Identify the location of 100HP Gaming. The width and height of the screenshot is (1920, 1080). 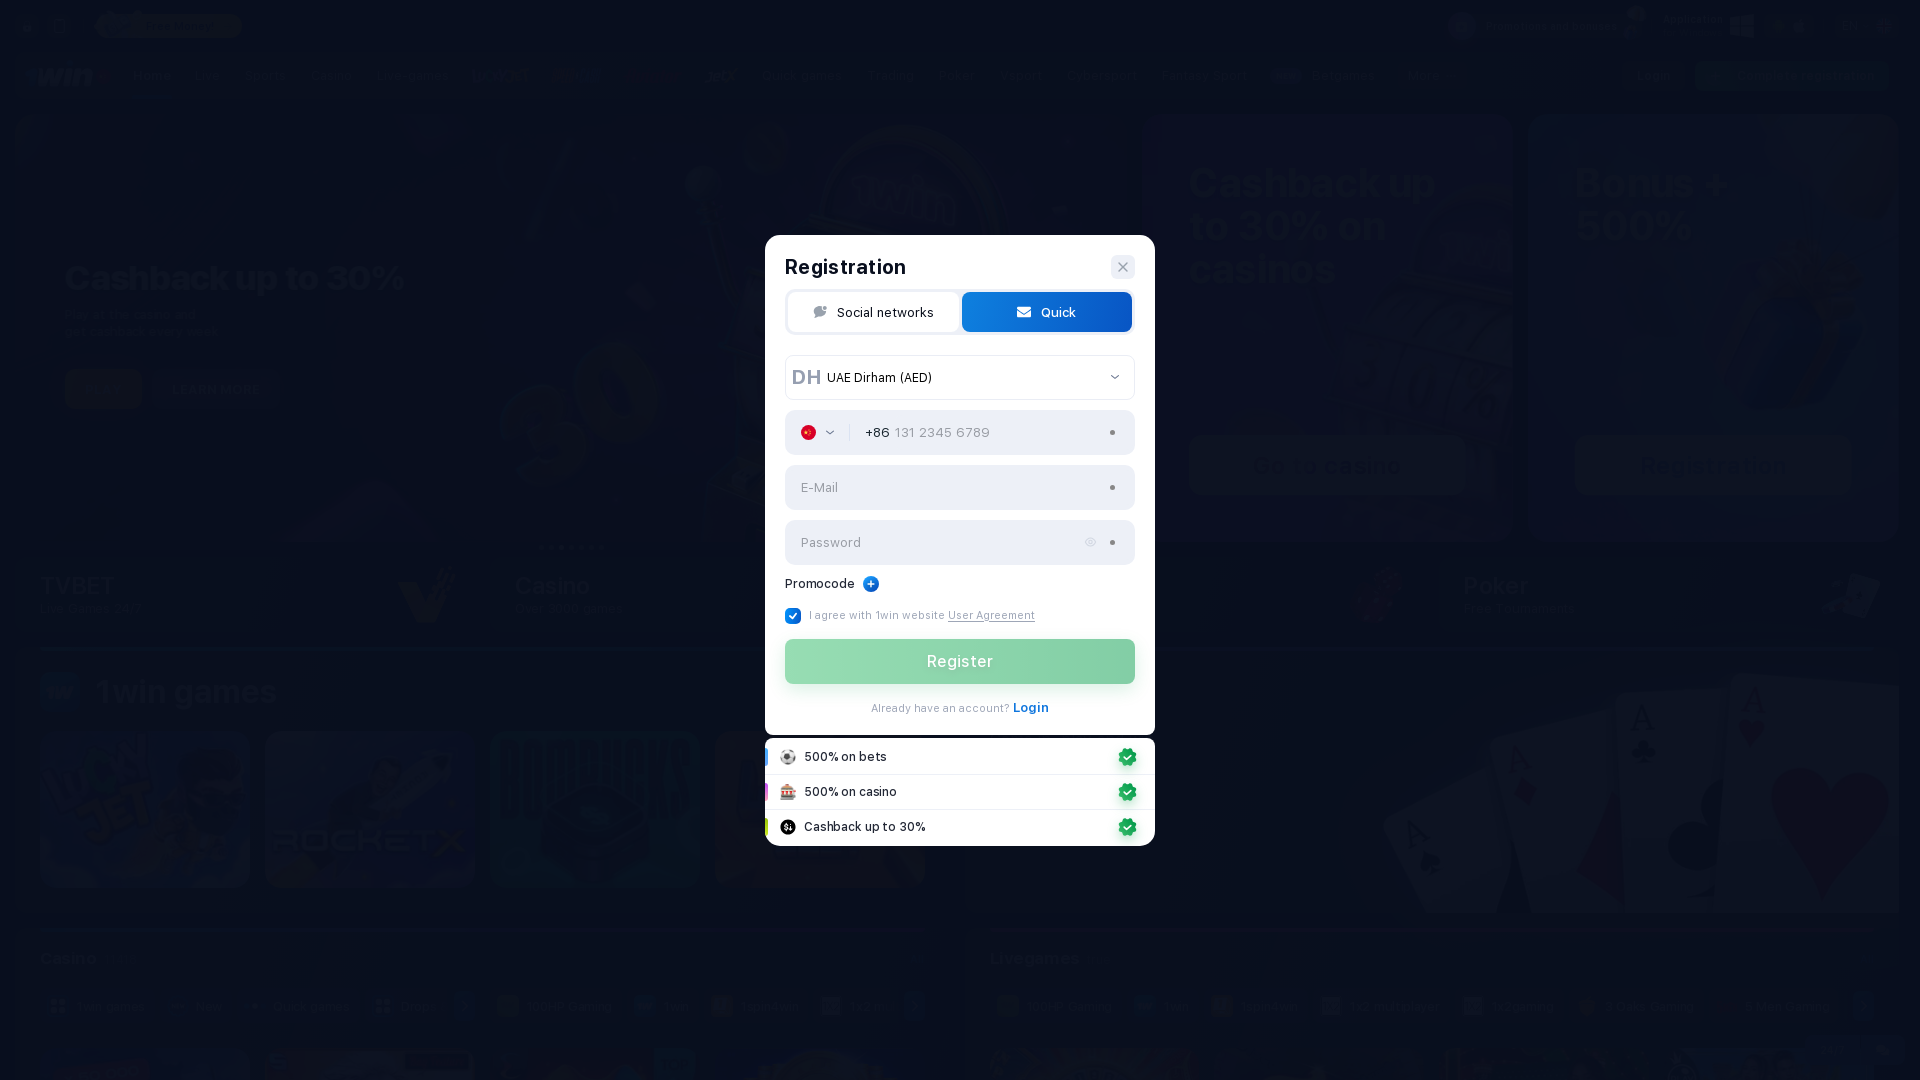
(556, 1006).